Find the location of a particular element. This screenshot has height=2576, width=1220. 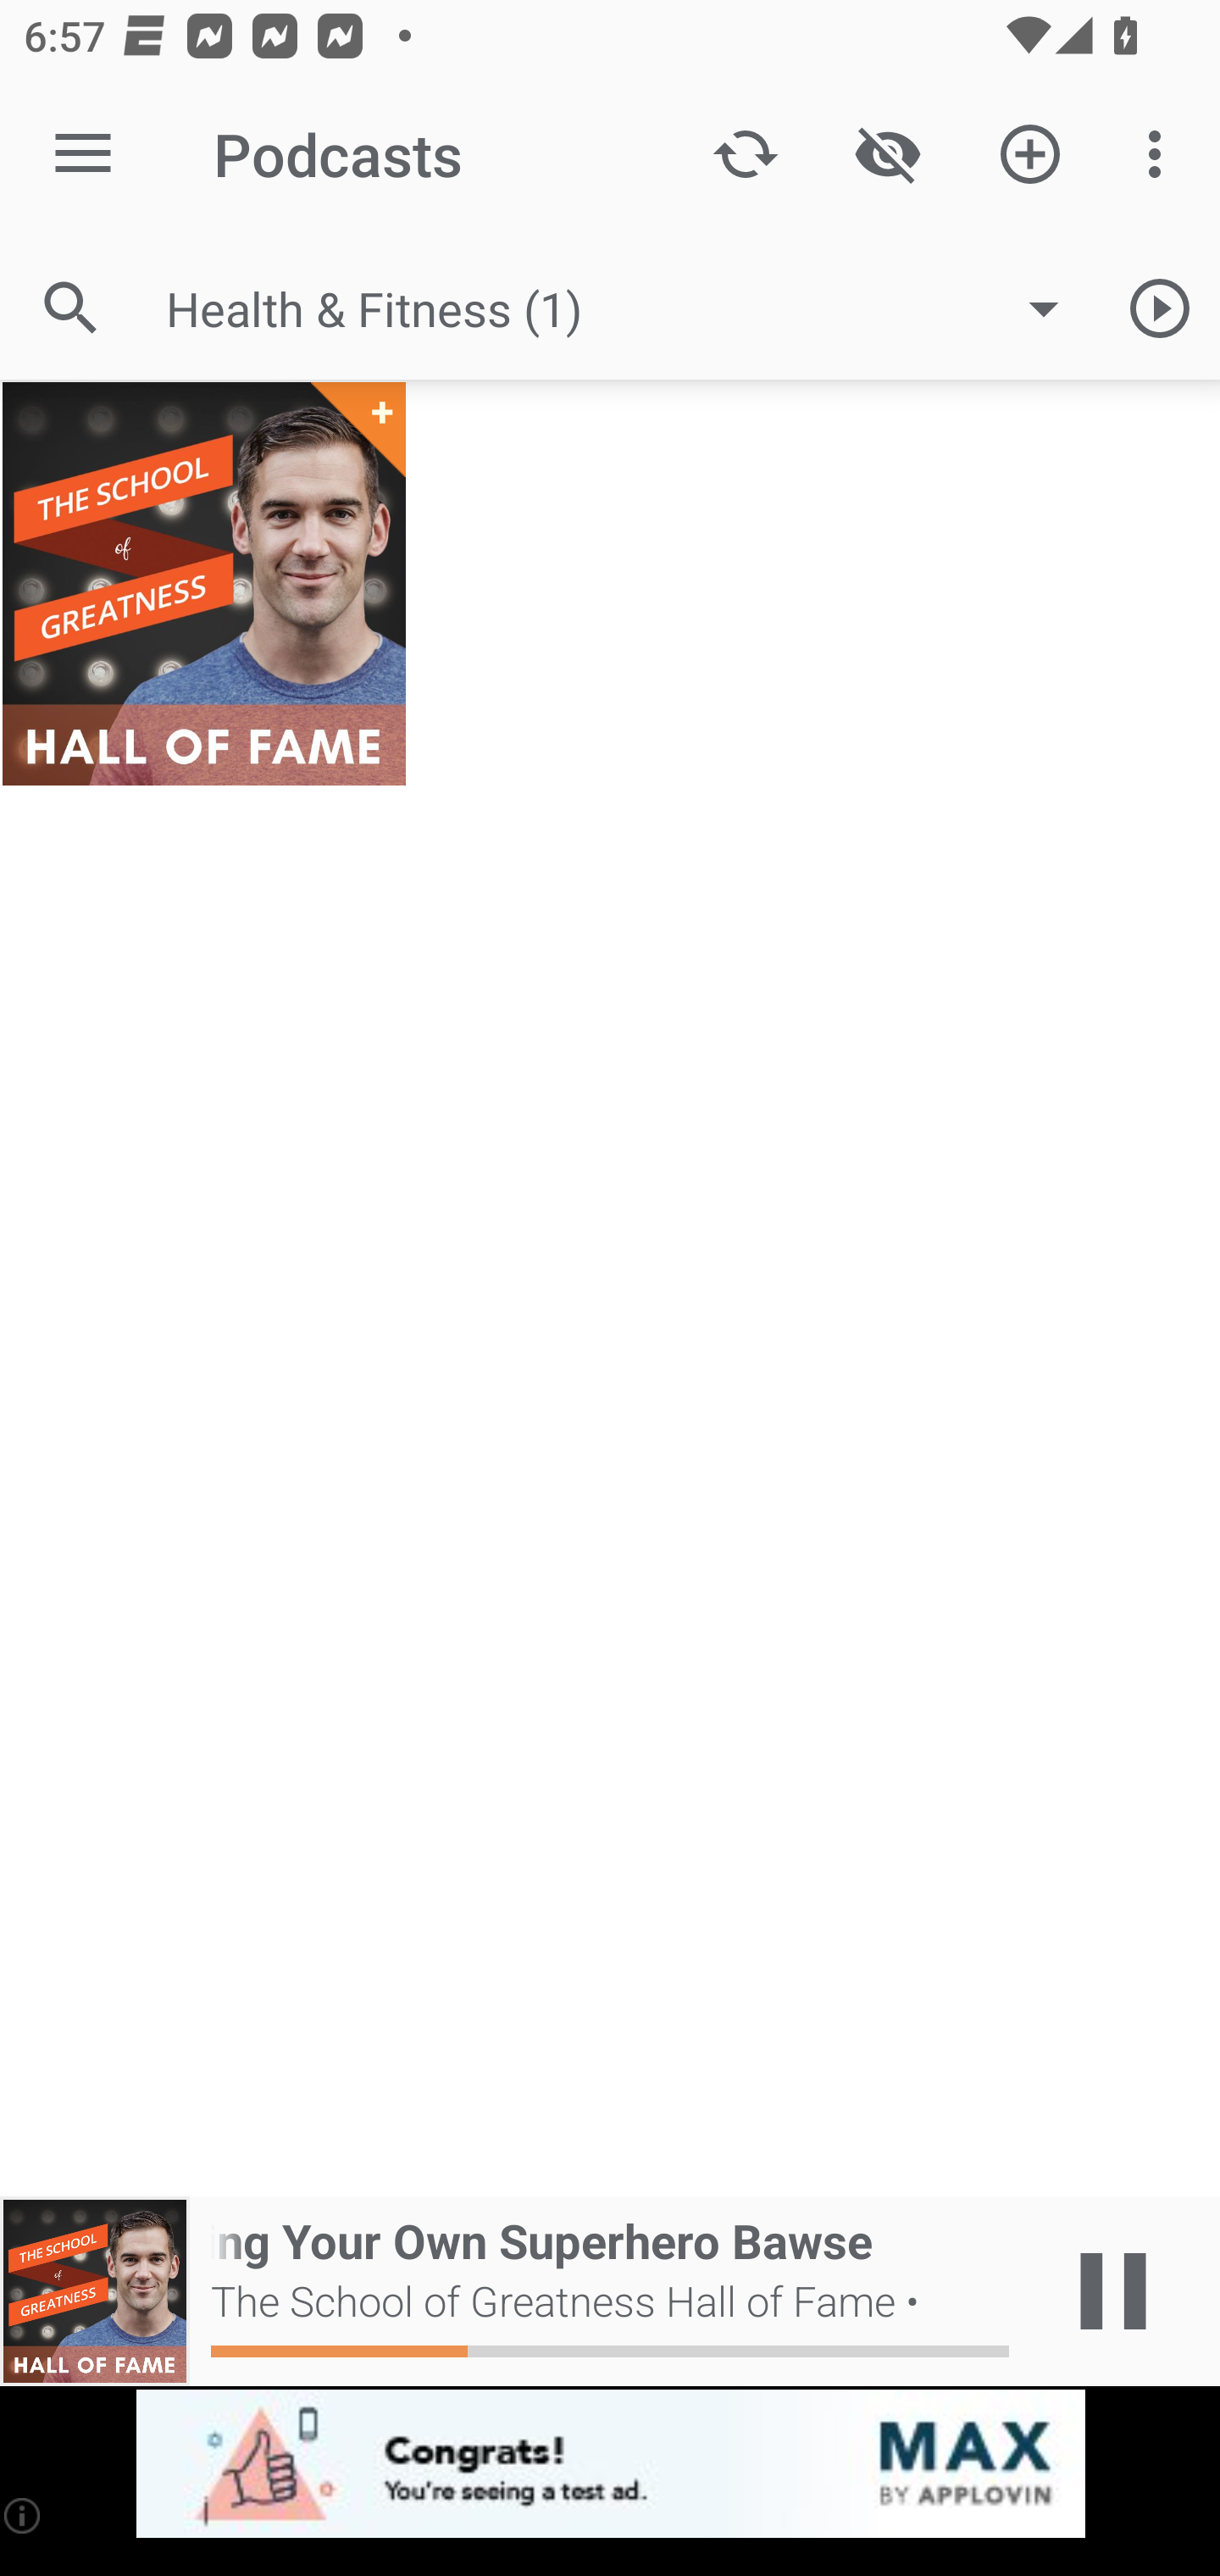

More options is located at coordinates (1161, 154).